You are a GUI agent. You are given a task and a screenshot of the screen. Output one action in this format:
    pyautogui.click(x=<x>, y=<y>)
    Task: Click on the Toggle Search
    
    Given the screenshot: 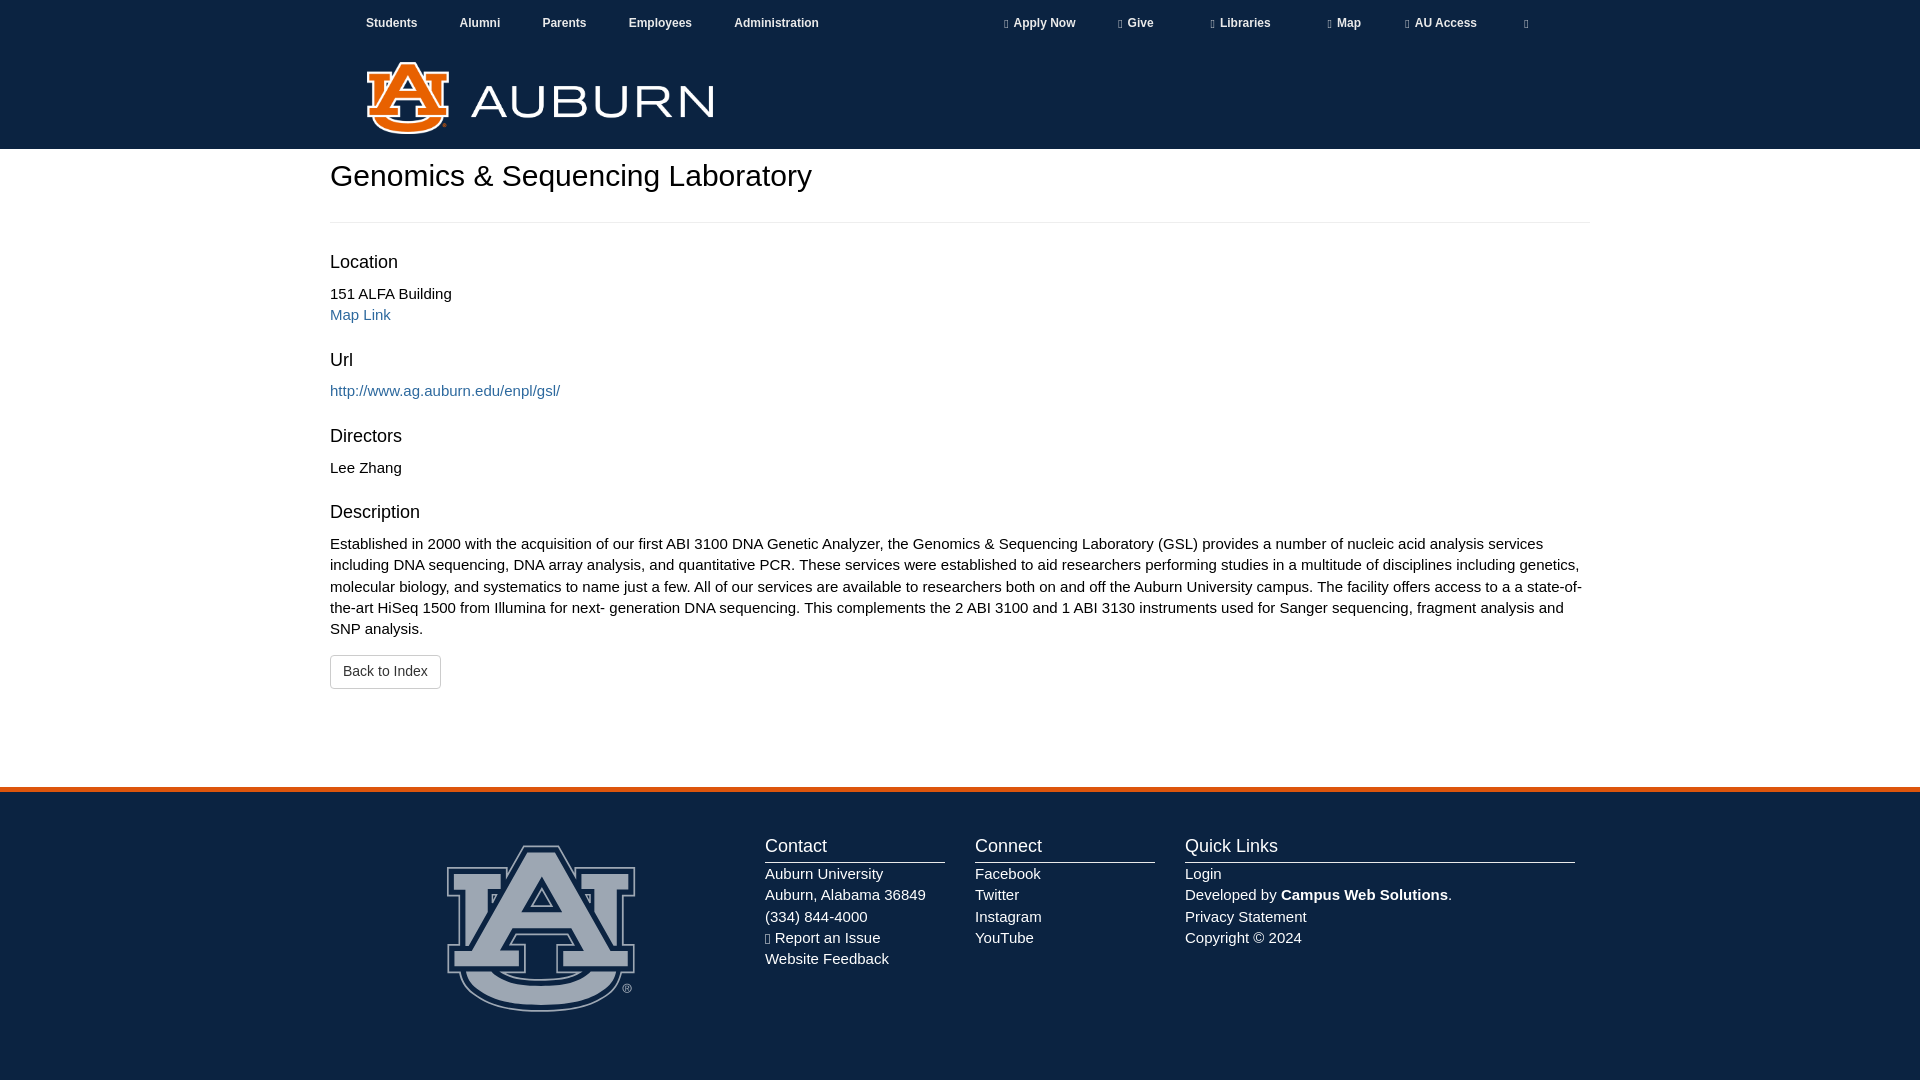 What is the action you would take?
    pyautogui.click(x=1526, y=23)
    